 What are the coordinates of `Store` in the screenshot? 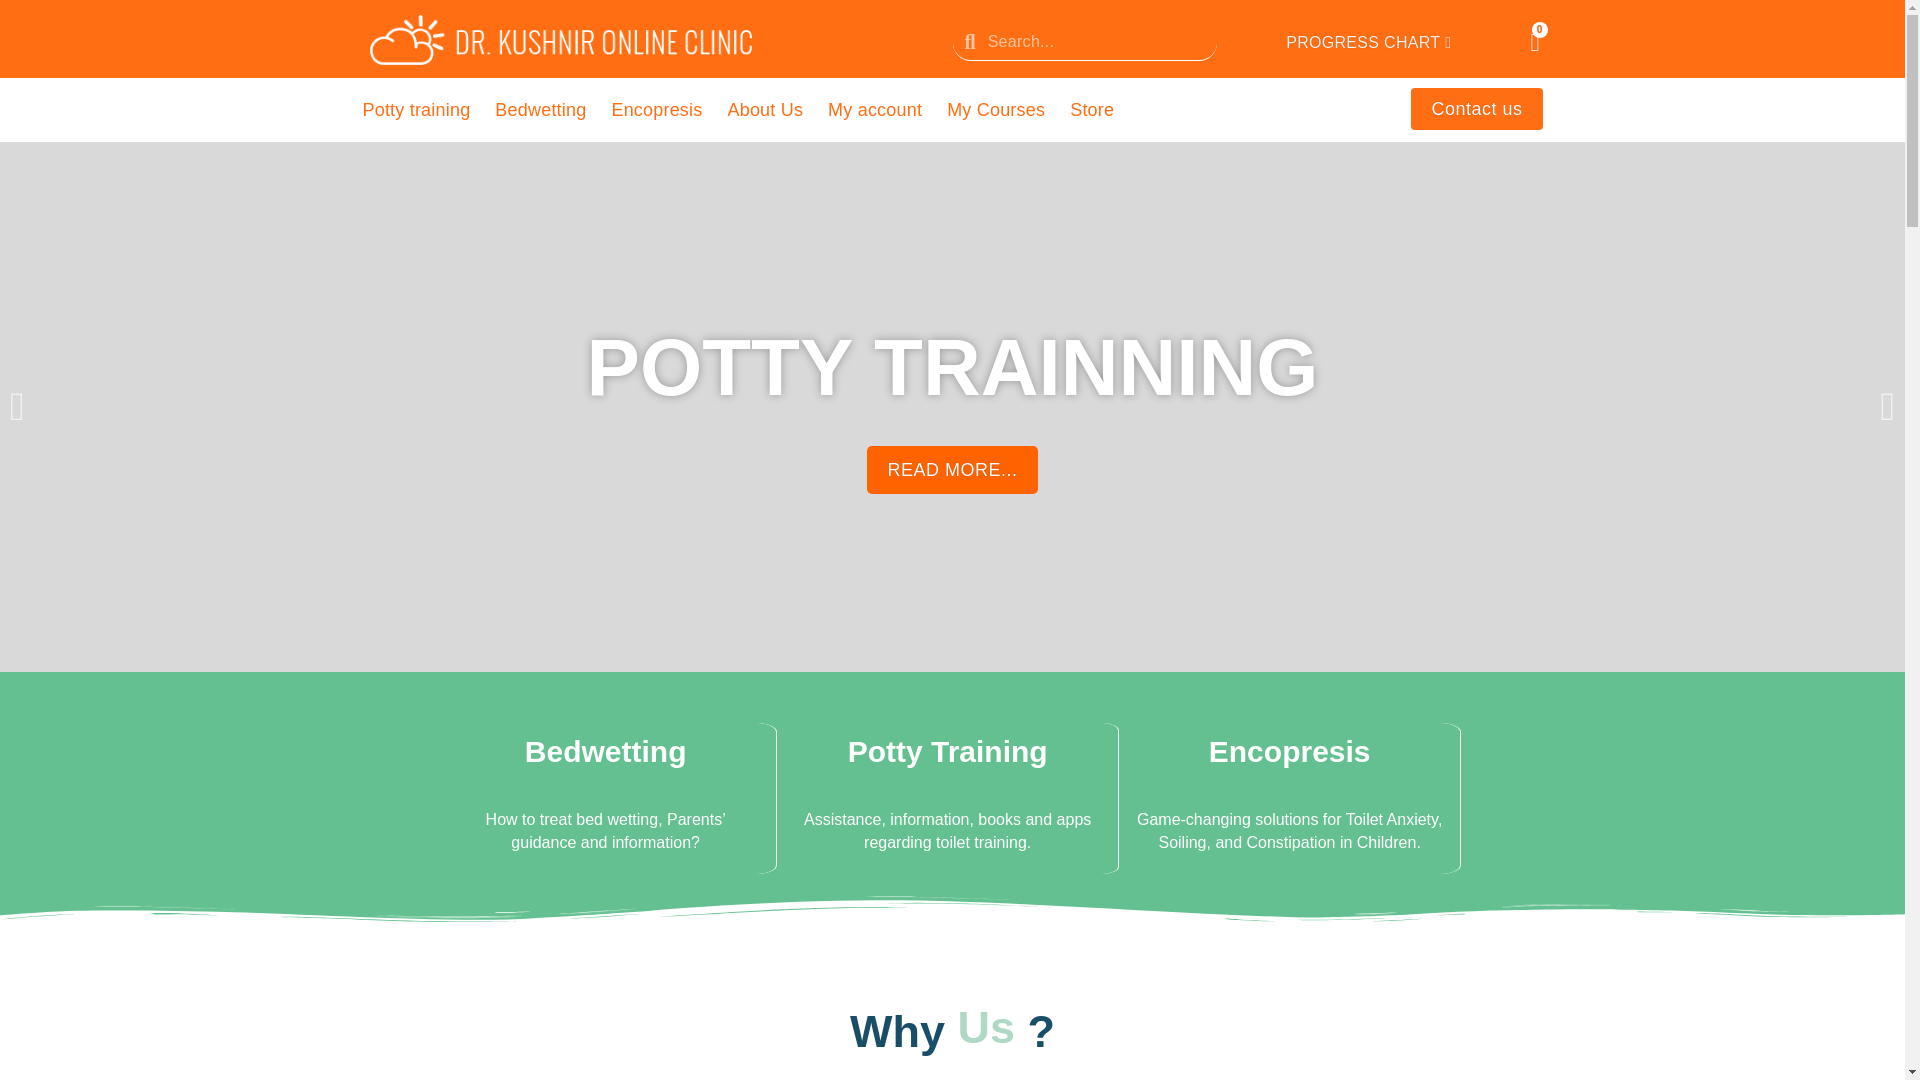 It's located at (1091, 109).